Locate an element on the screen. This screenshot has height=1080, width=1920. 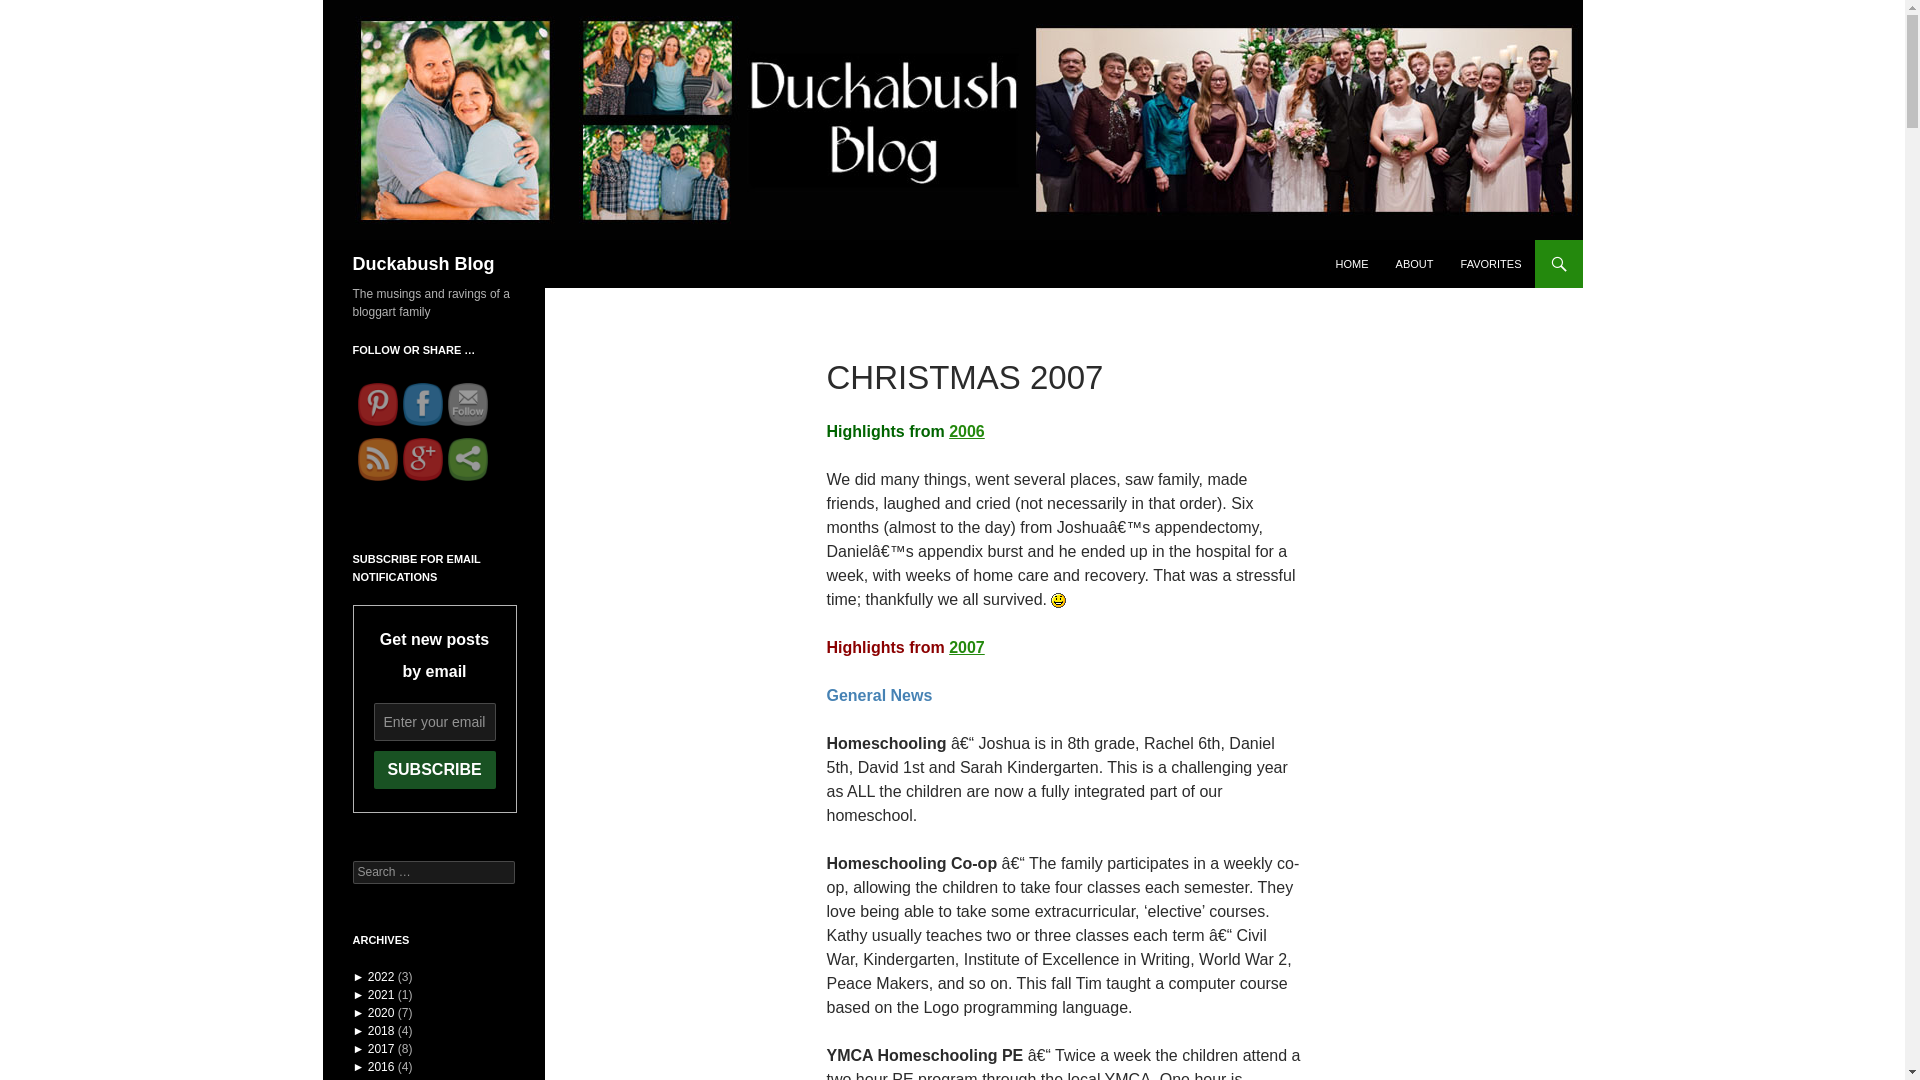
FAVORITES is located at coordinates (1492, 264).